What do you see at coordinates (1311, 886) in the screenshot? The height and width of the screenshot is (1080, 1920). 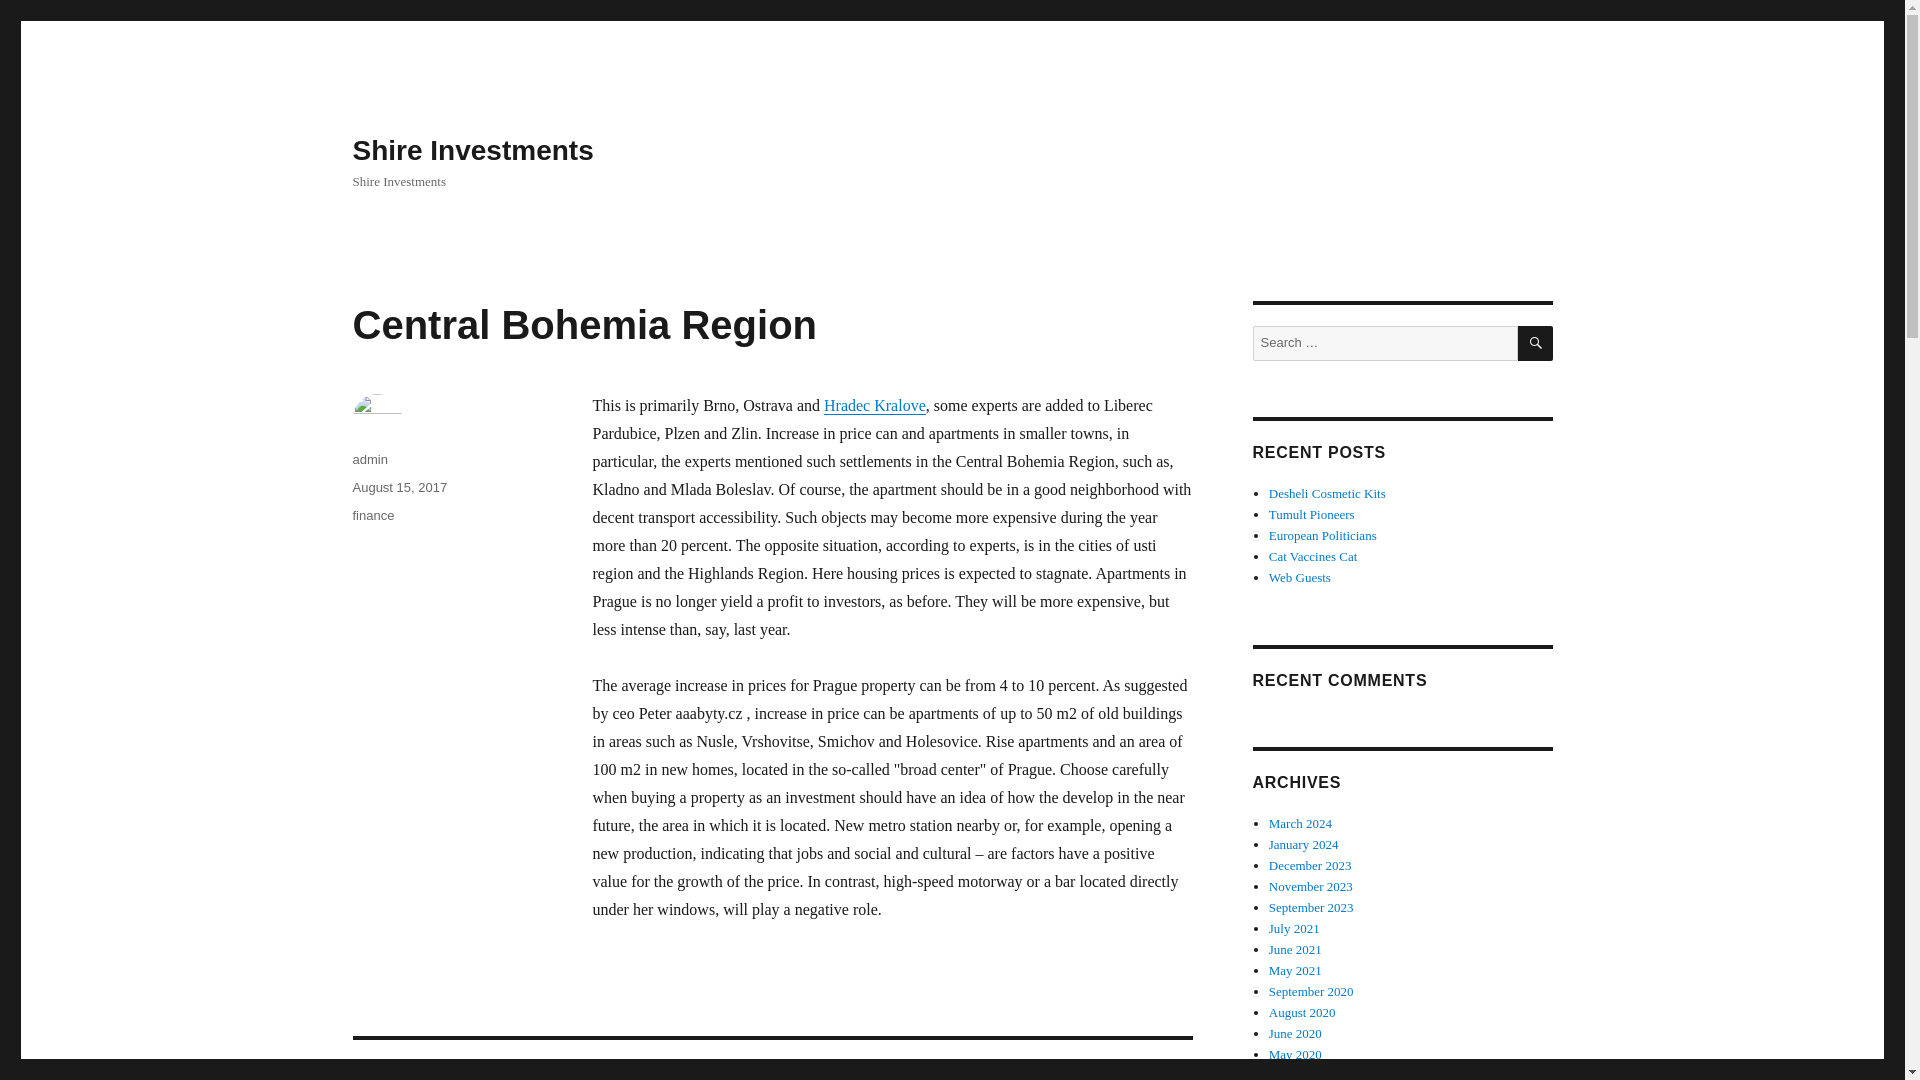 I see `May 2021` at bounding box center [1311, 886].